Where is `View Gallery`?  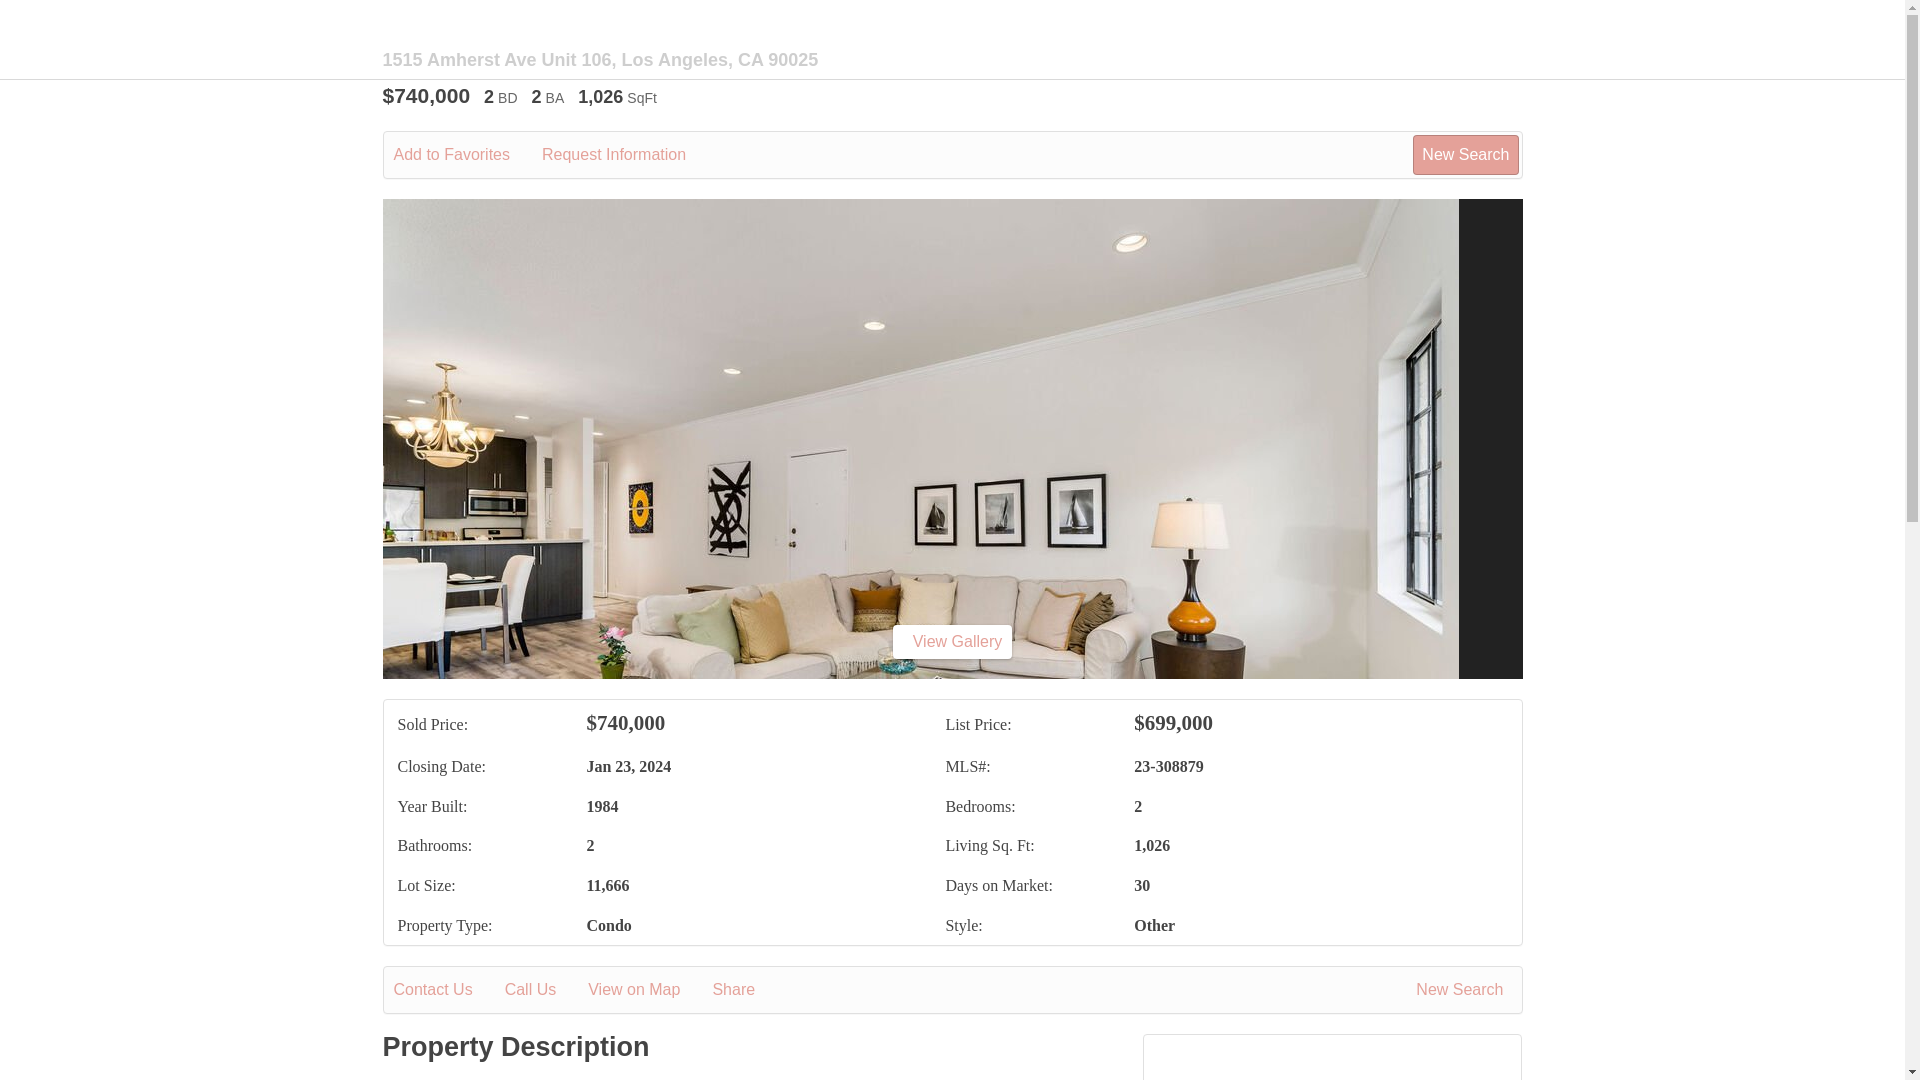 View Gallery is located at coordinates (952, 641).